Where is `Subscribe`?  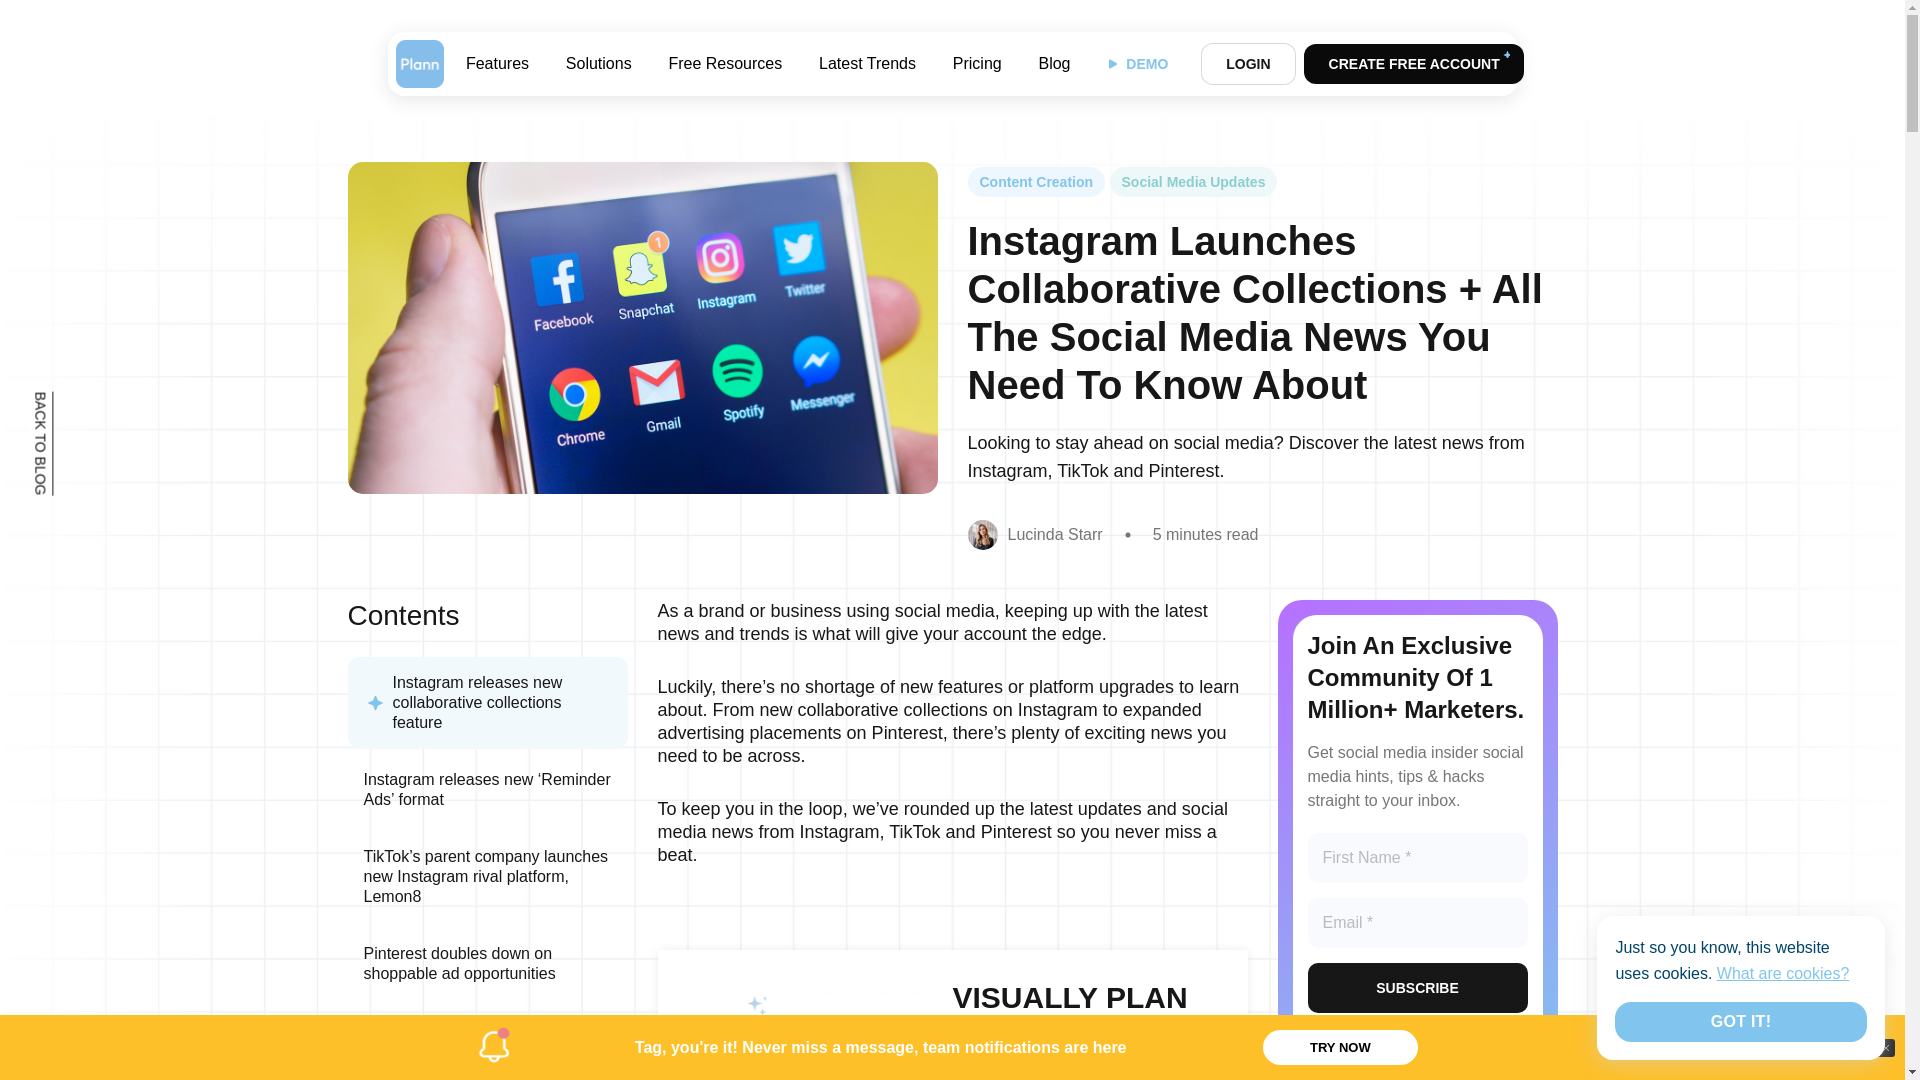 Subscribe is located at coordinates (1418, 988).